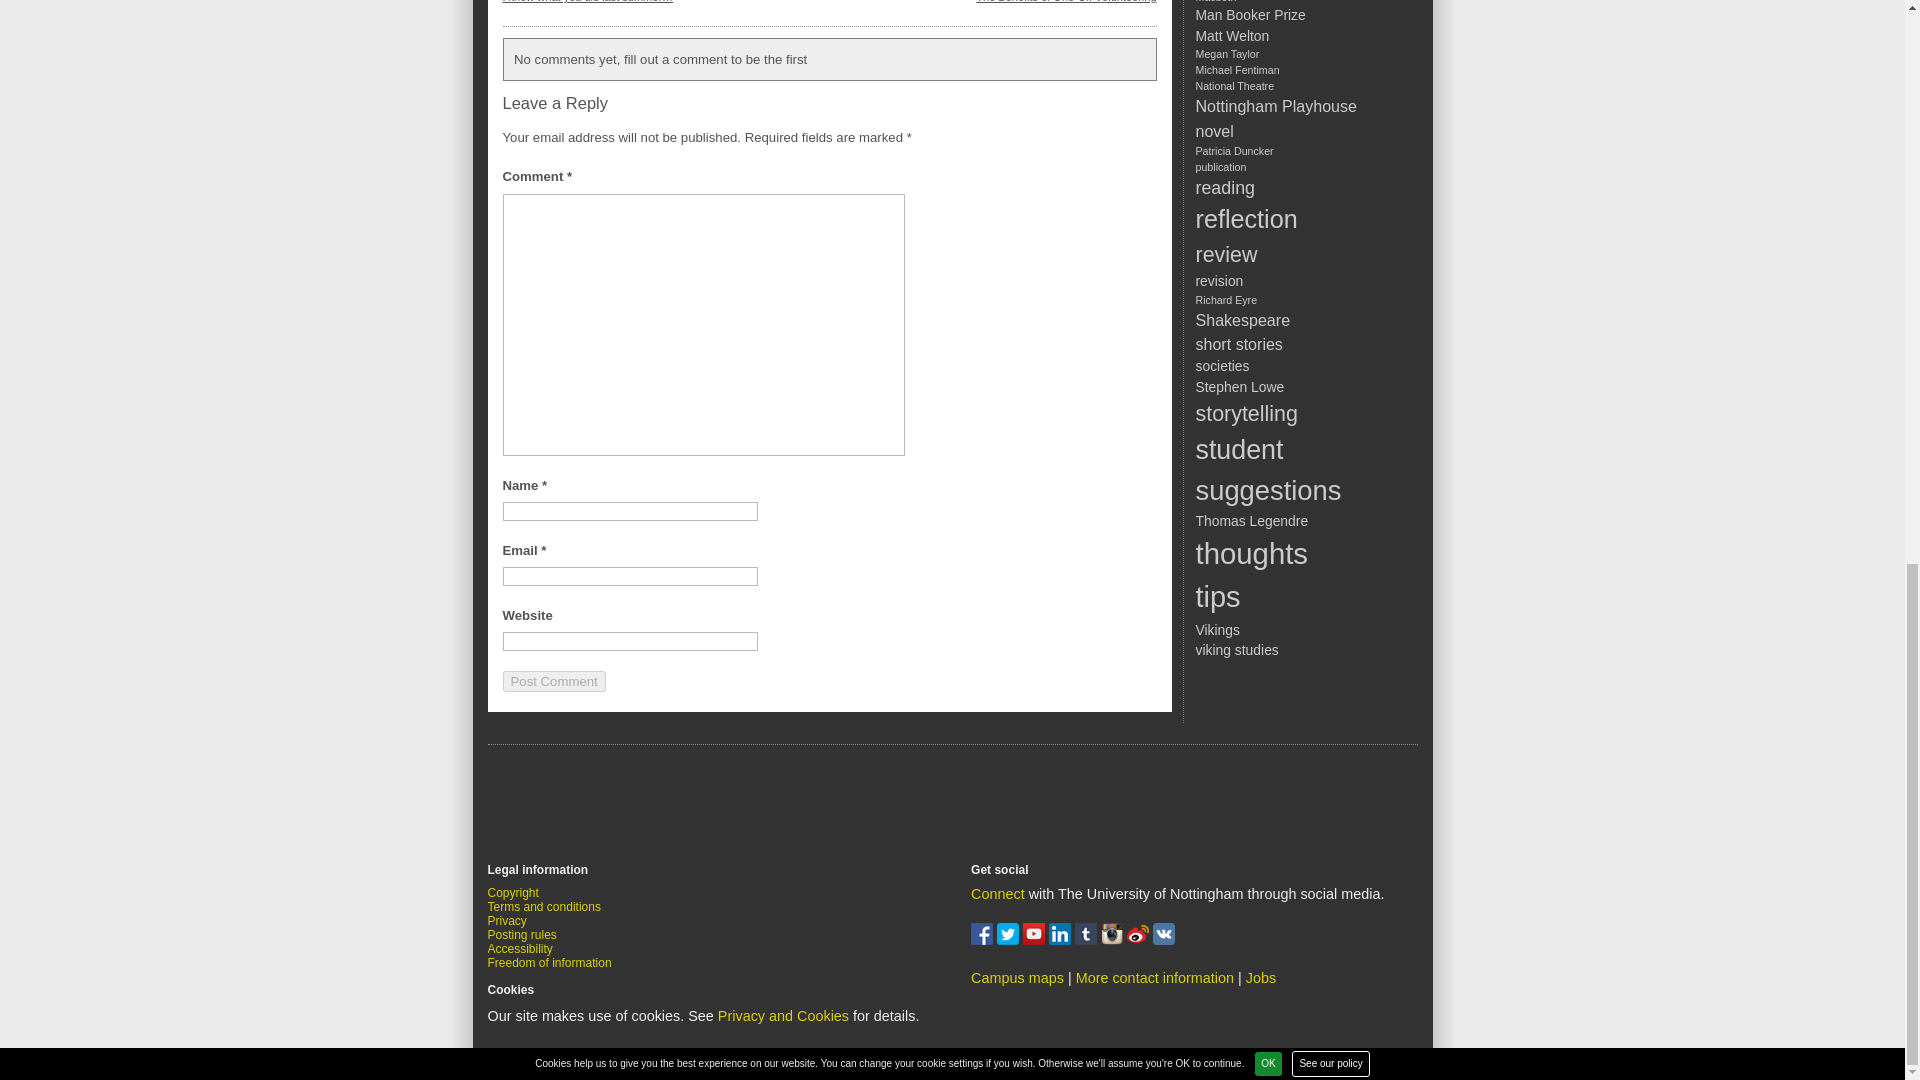 The image size is (1920, 1080). What do you see at coordinates (506, 920) in the screenshot?
I see `Privacy` at bounding box center [506, 920].